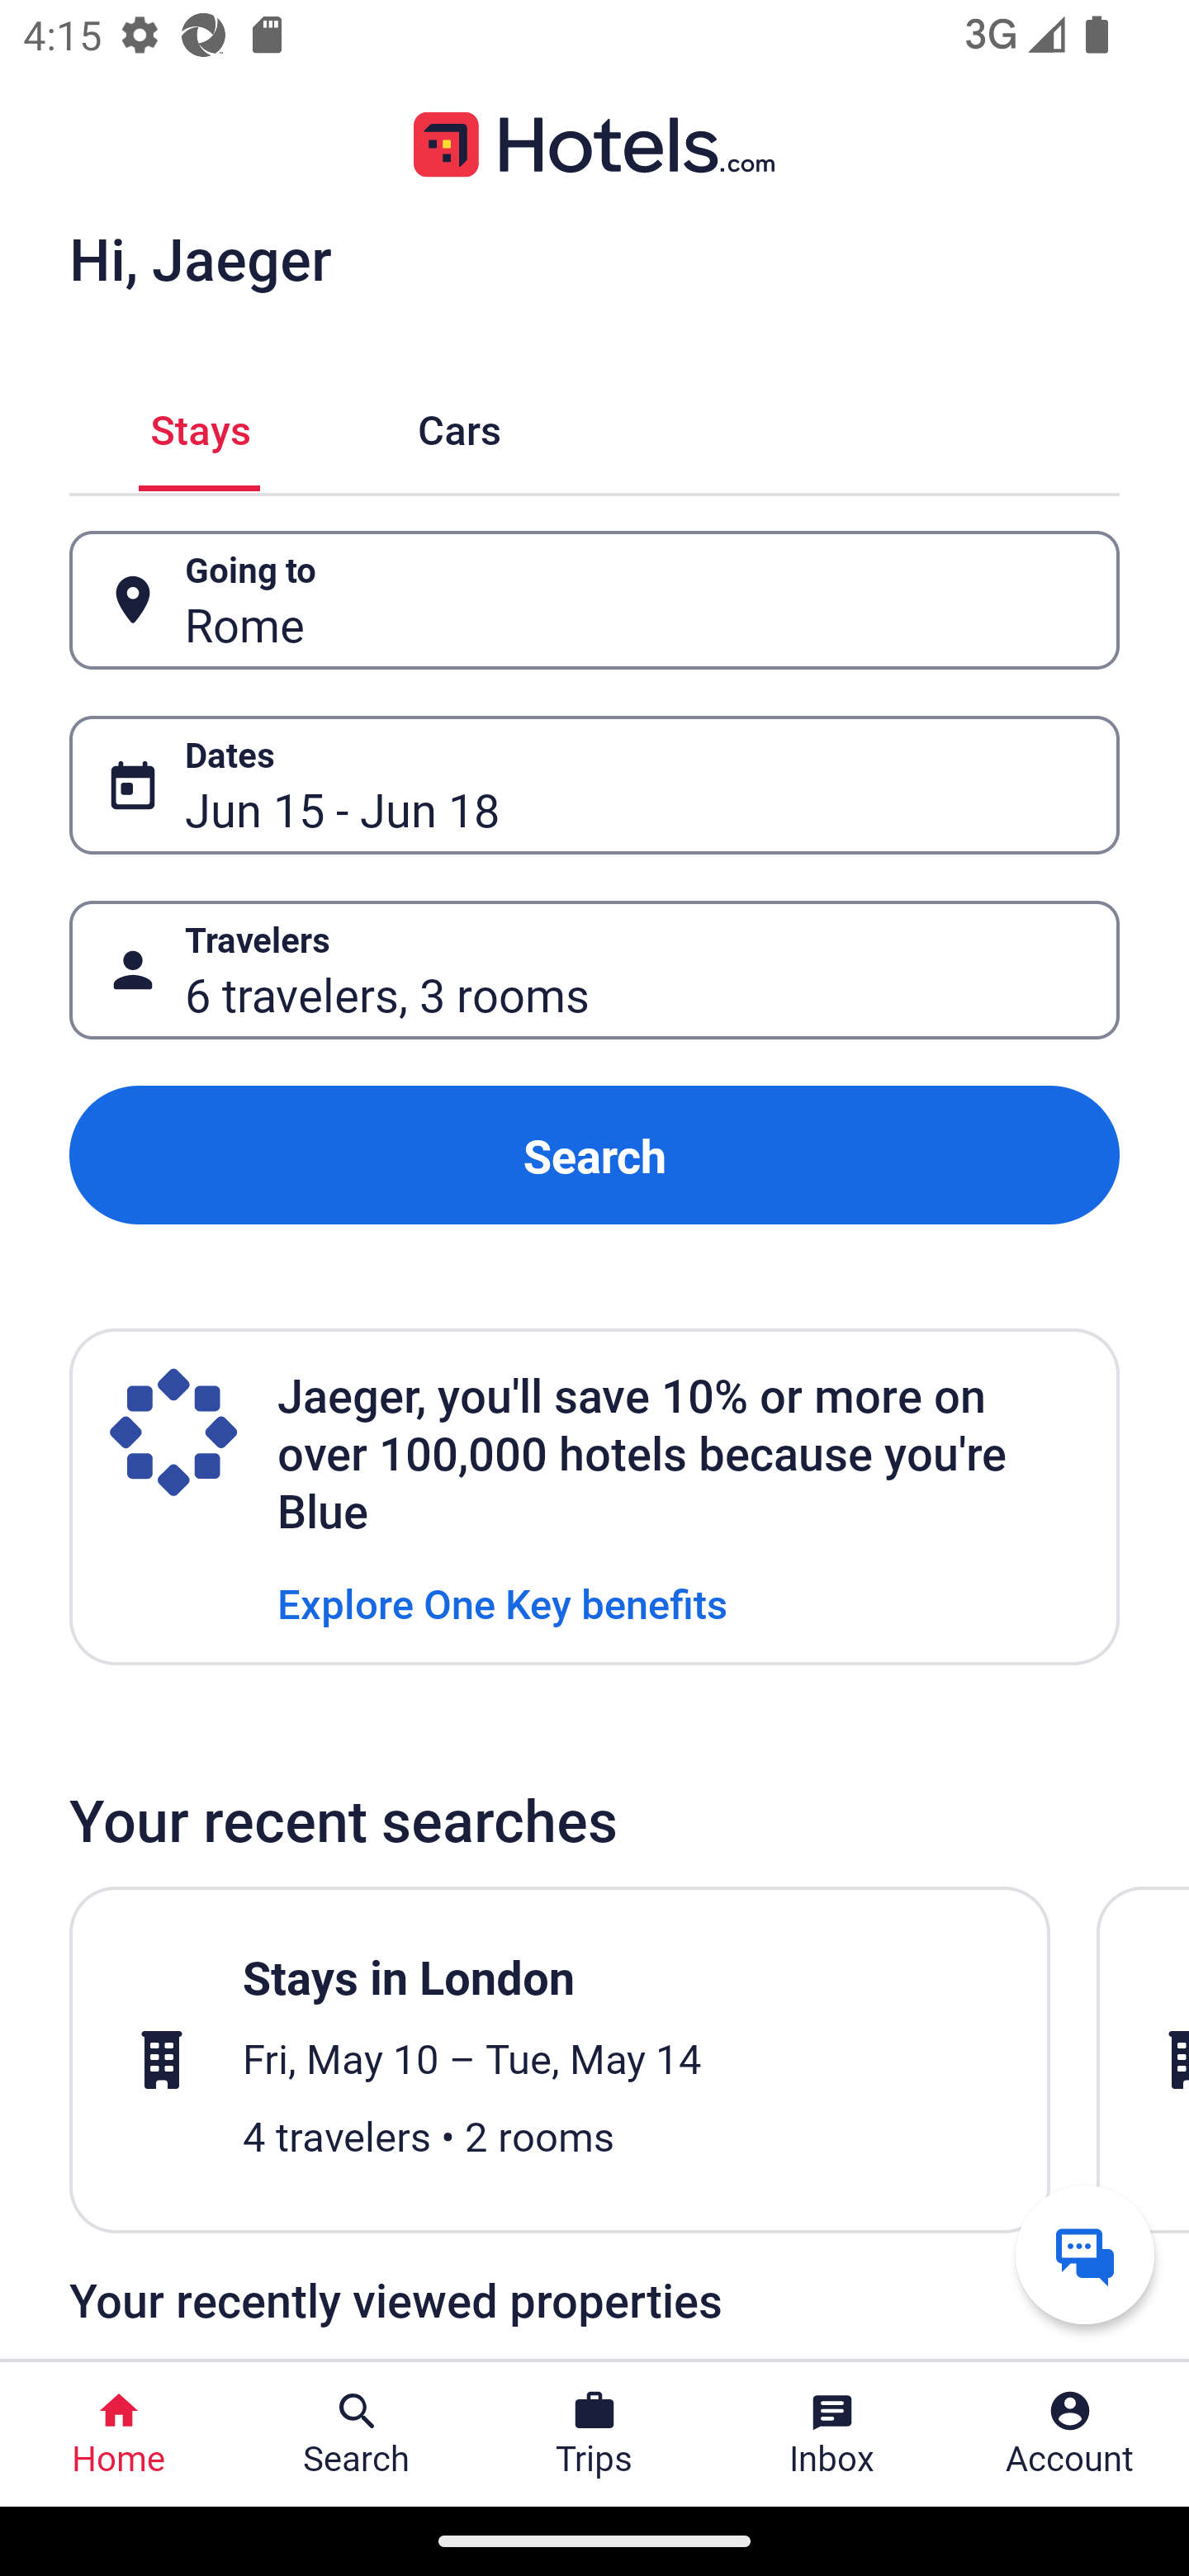 The height and width of the screenshot is (2576, 1189). What do you see at coordinates (357, 2434) in the screenshot?
I see `Search Search Button` at bounding box center [357, 2434].